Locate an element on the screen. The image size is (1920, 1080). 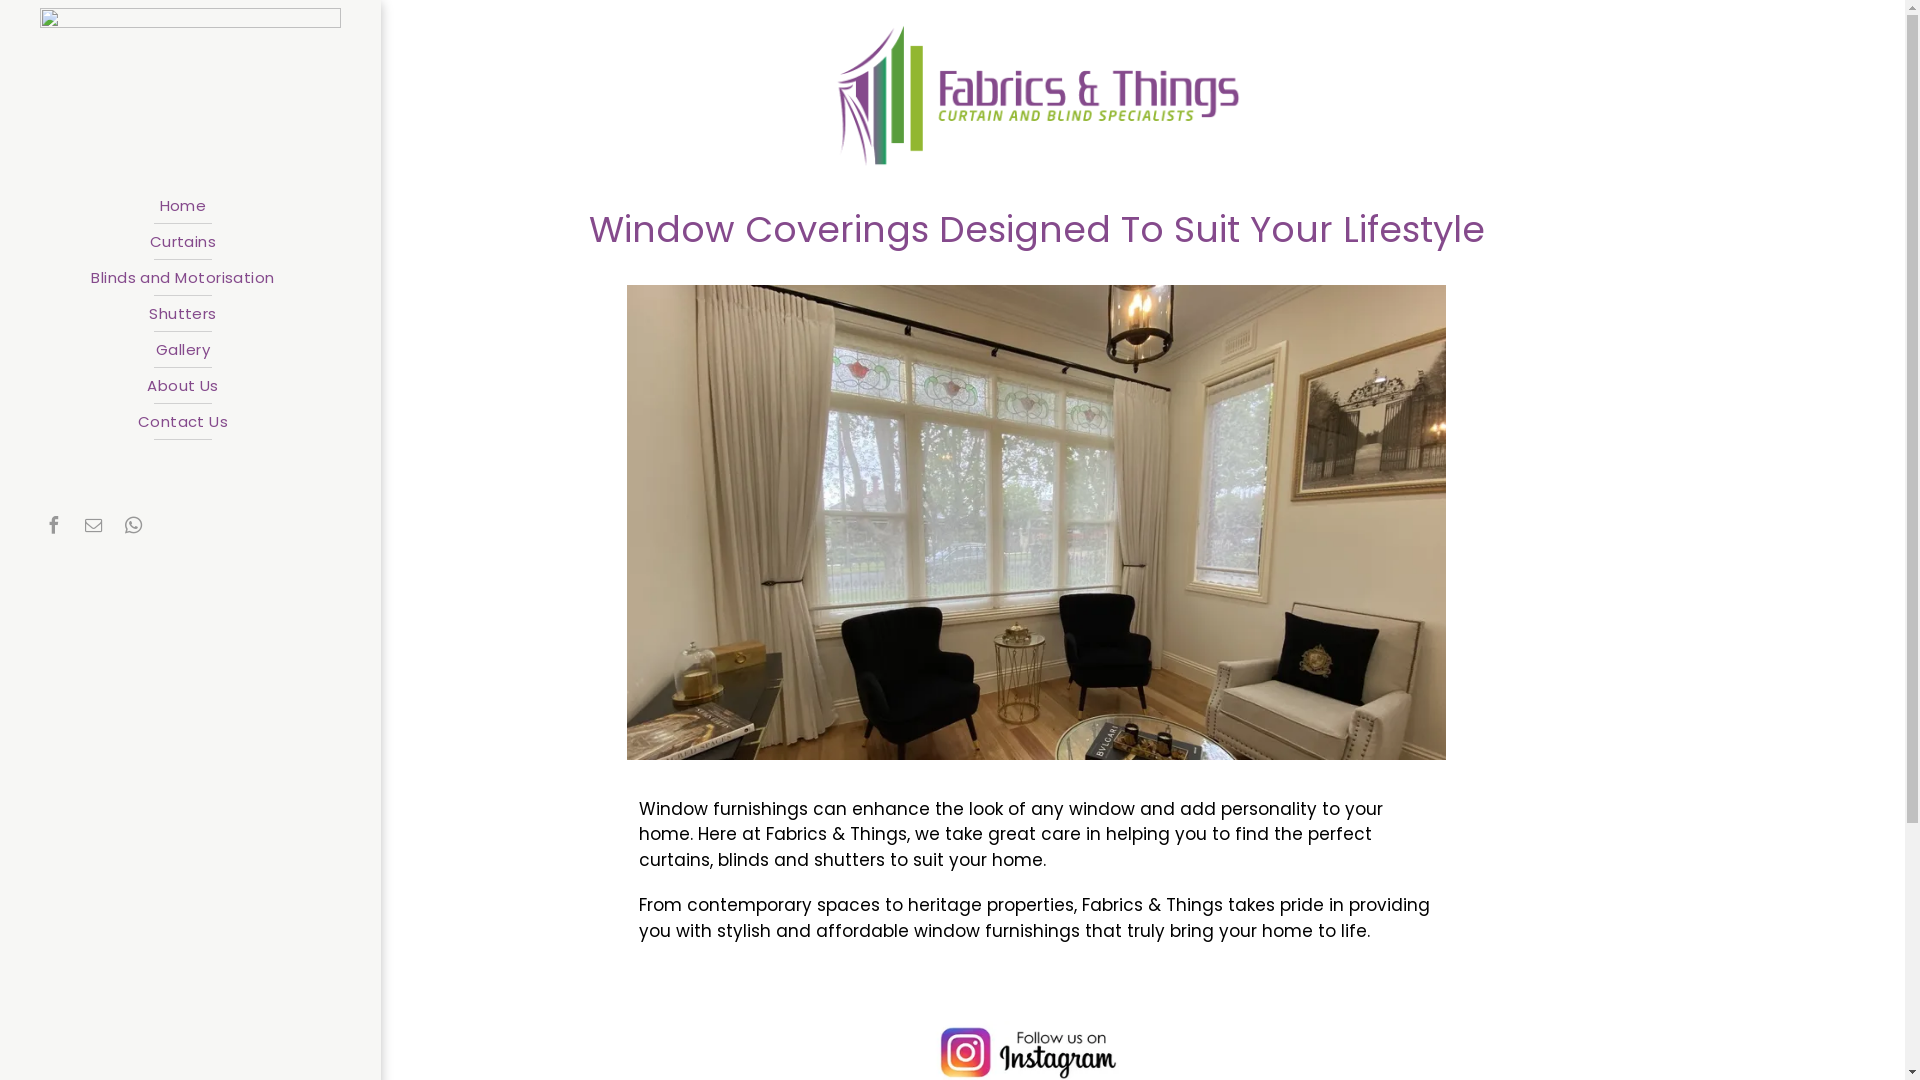
Curtains is located at coordinates (183, 242).